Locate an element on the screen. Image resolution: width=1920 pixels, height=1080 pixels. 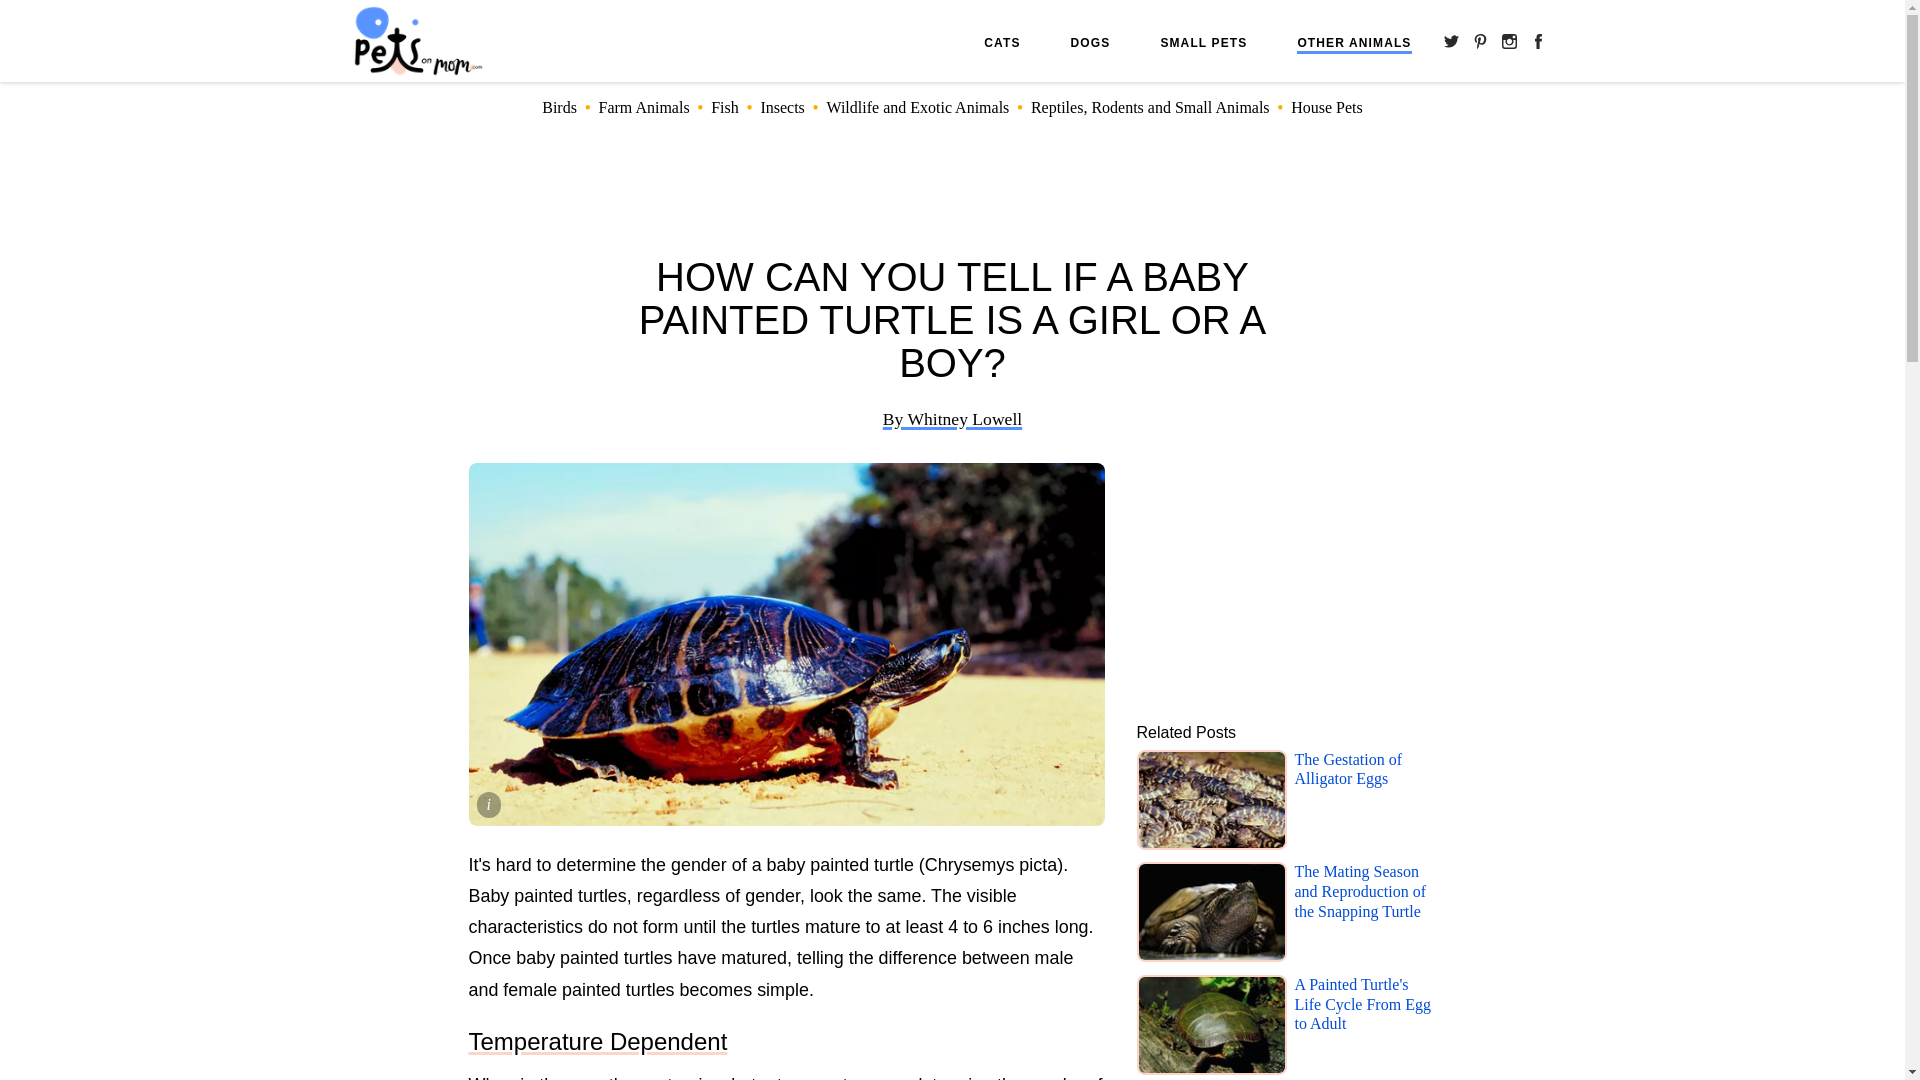
Birds is located at coordinates (559, 107).